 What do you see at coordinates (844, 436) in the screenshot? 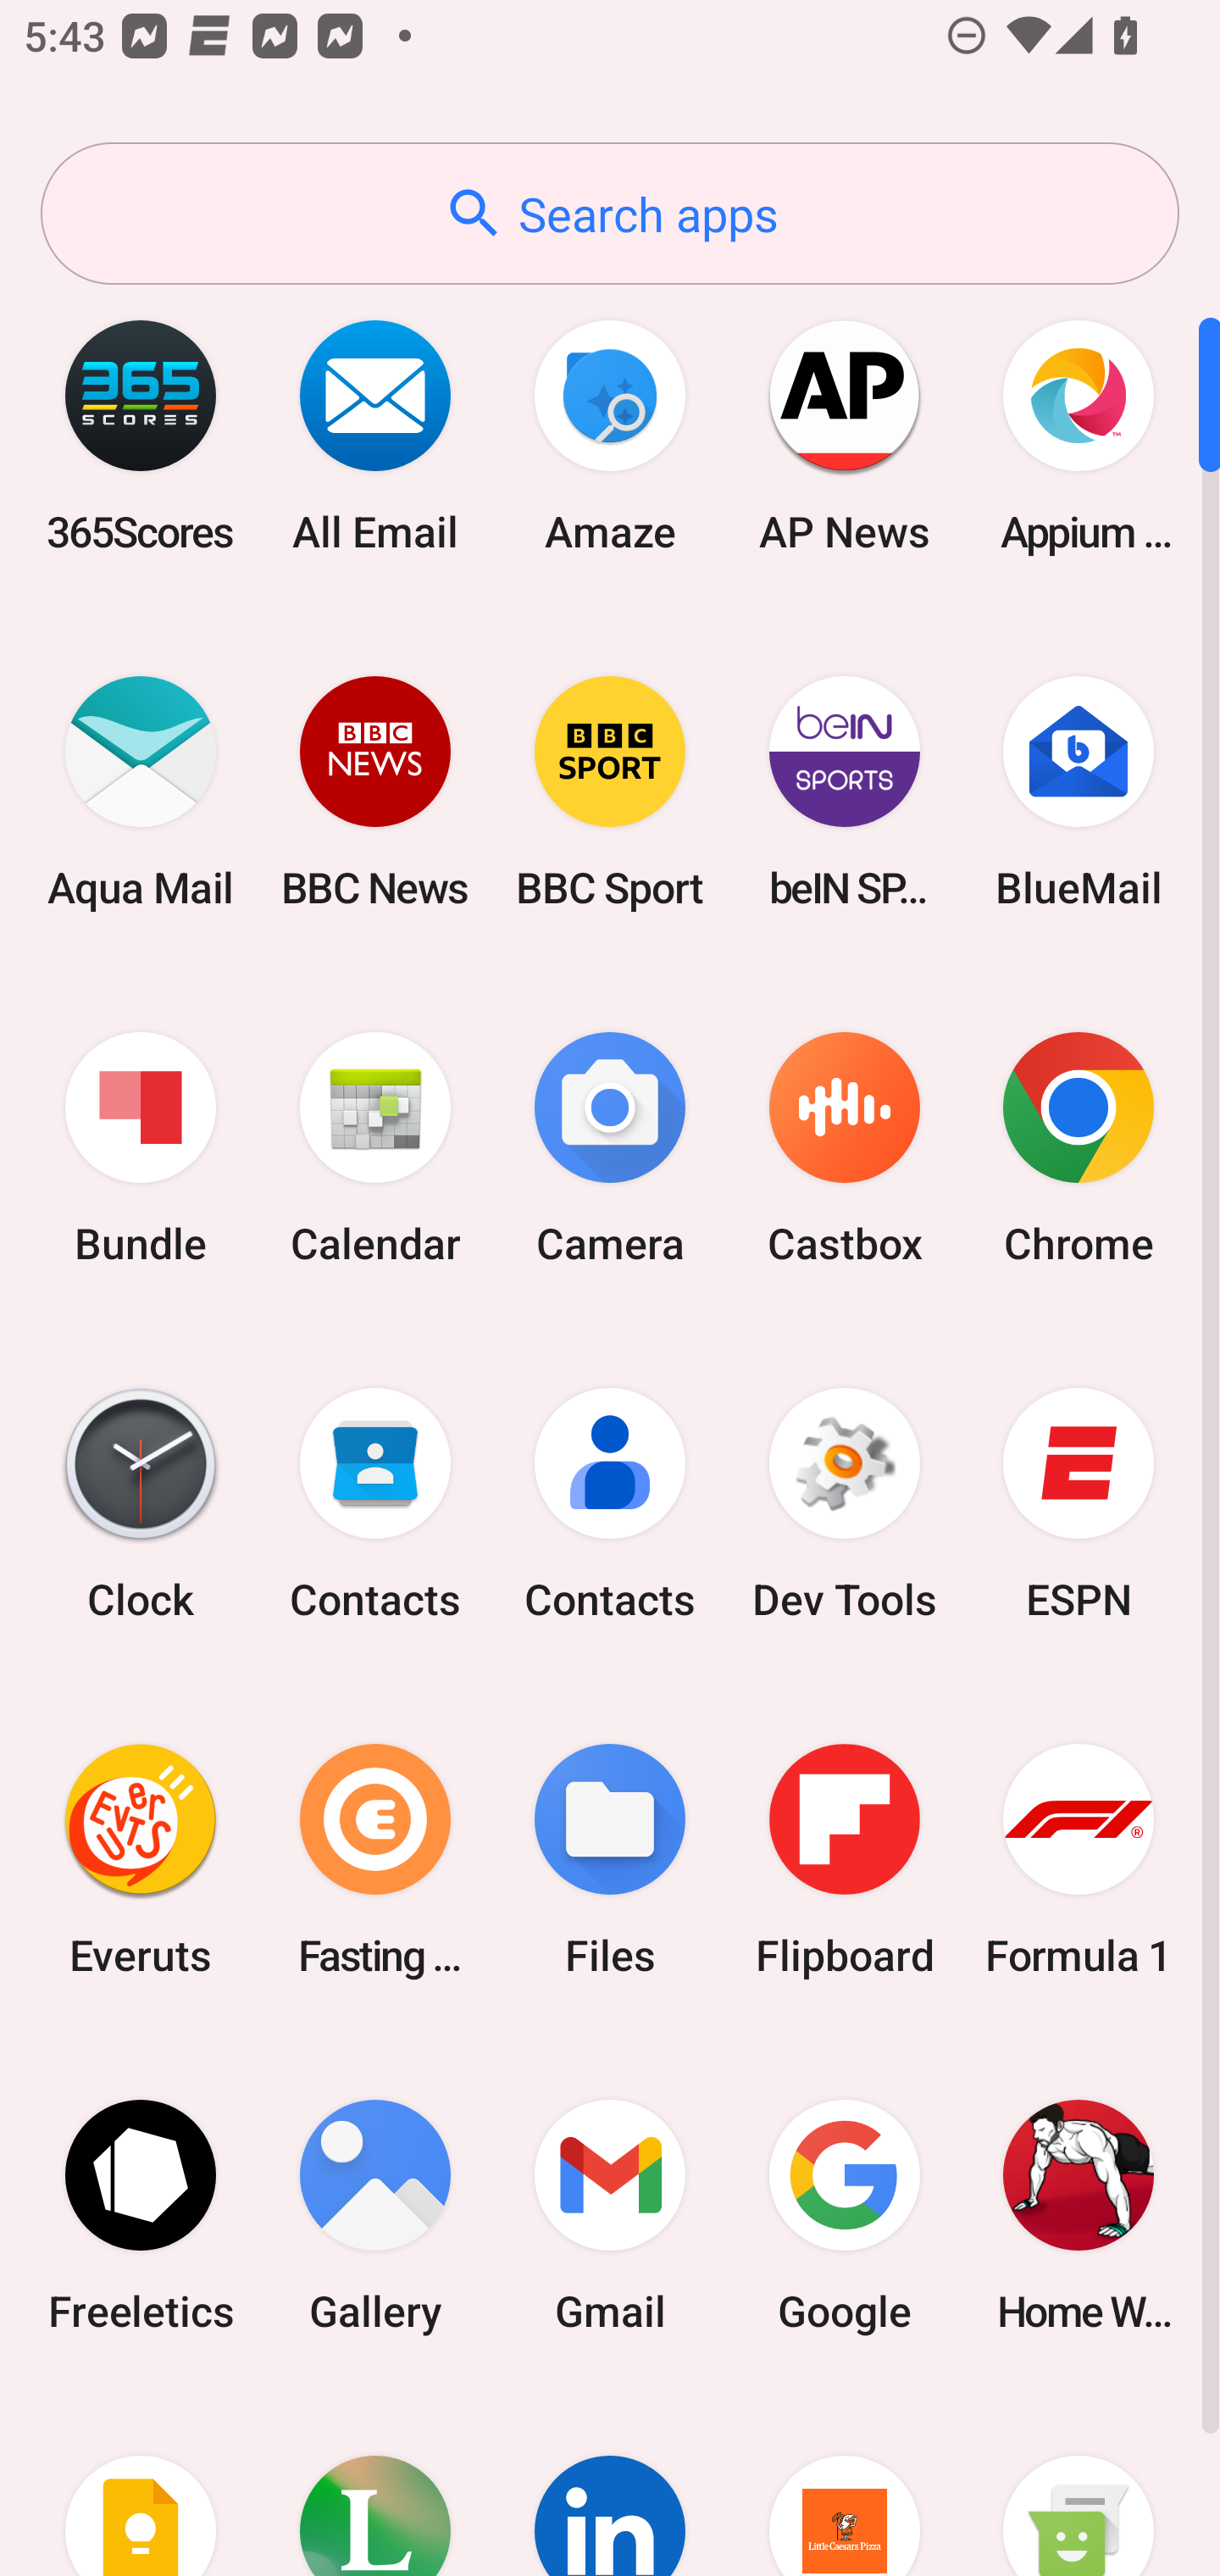
I see `AP News` at bounding box center [844, 436].